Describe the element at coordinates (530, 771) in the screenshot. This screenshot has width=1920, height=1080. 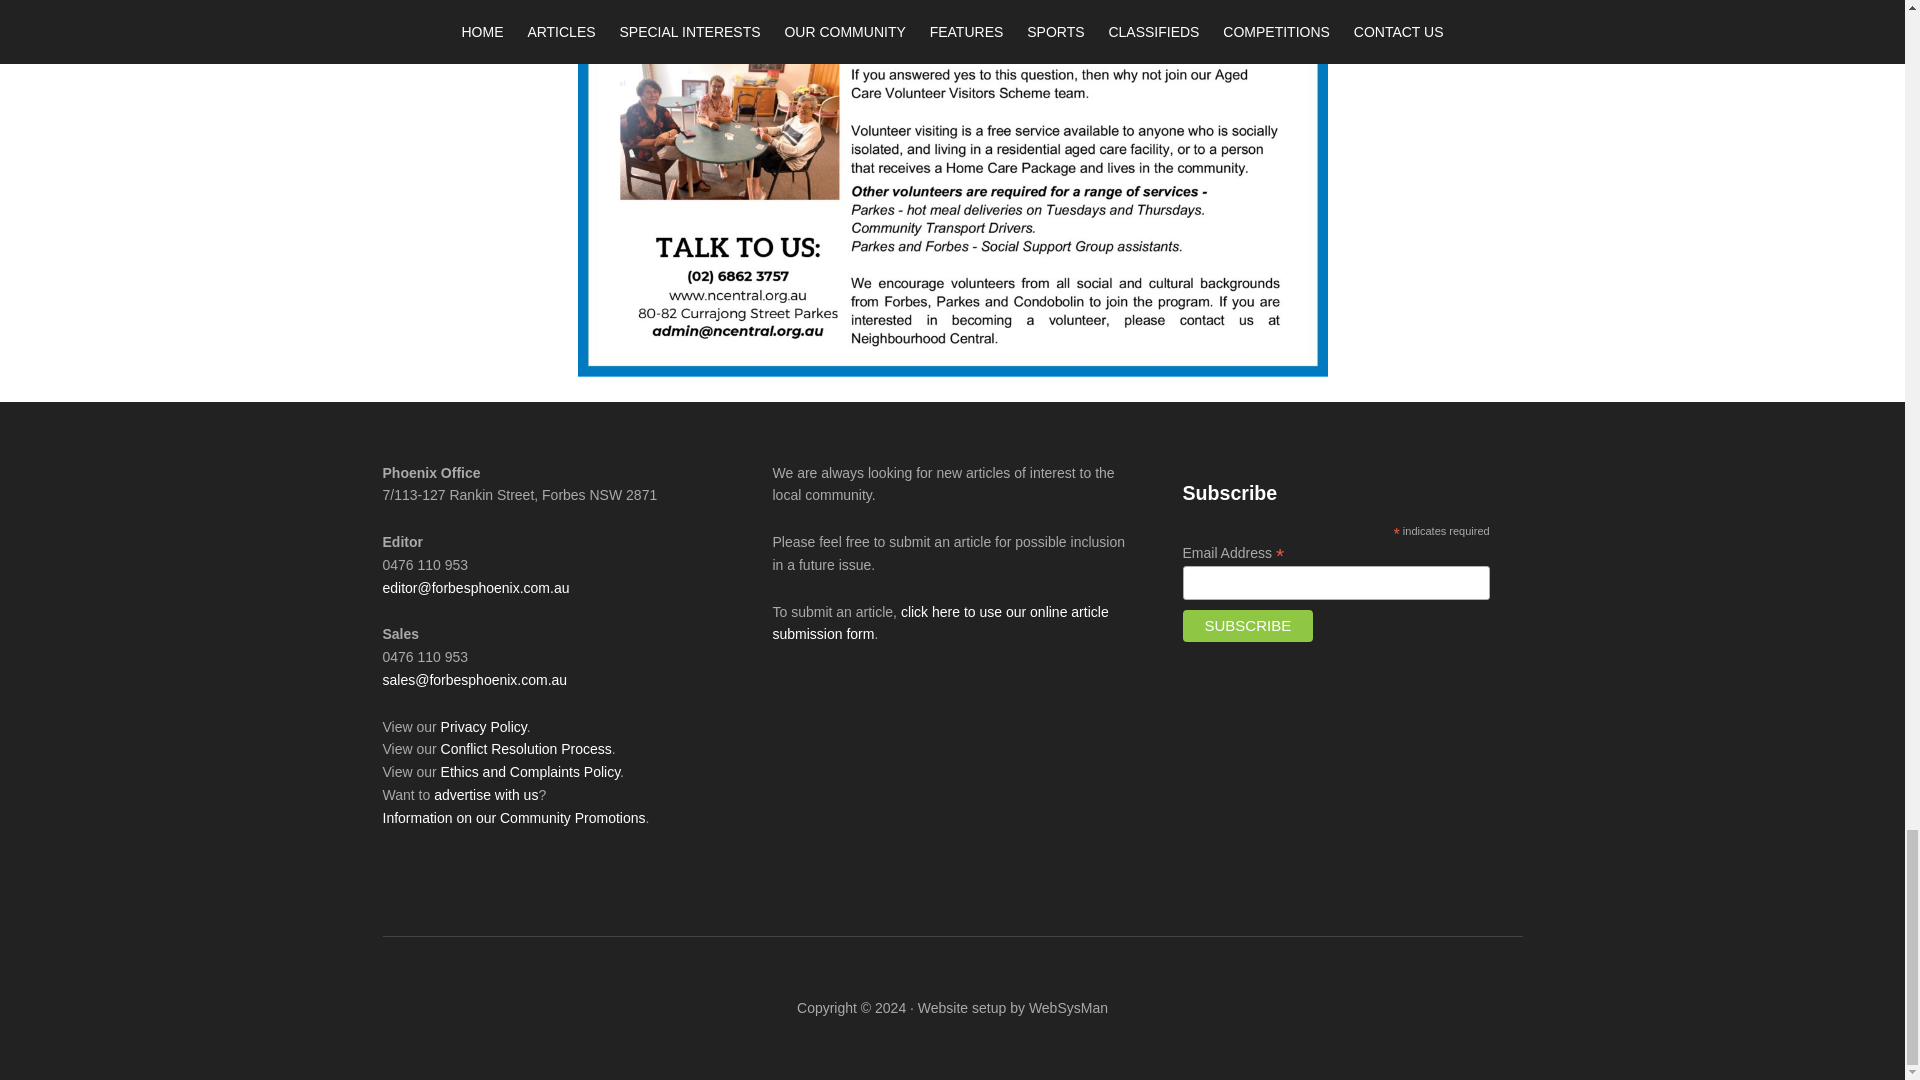
I see `Ethics and Complaints Policy` at that location.